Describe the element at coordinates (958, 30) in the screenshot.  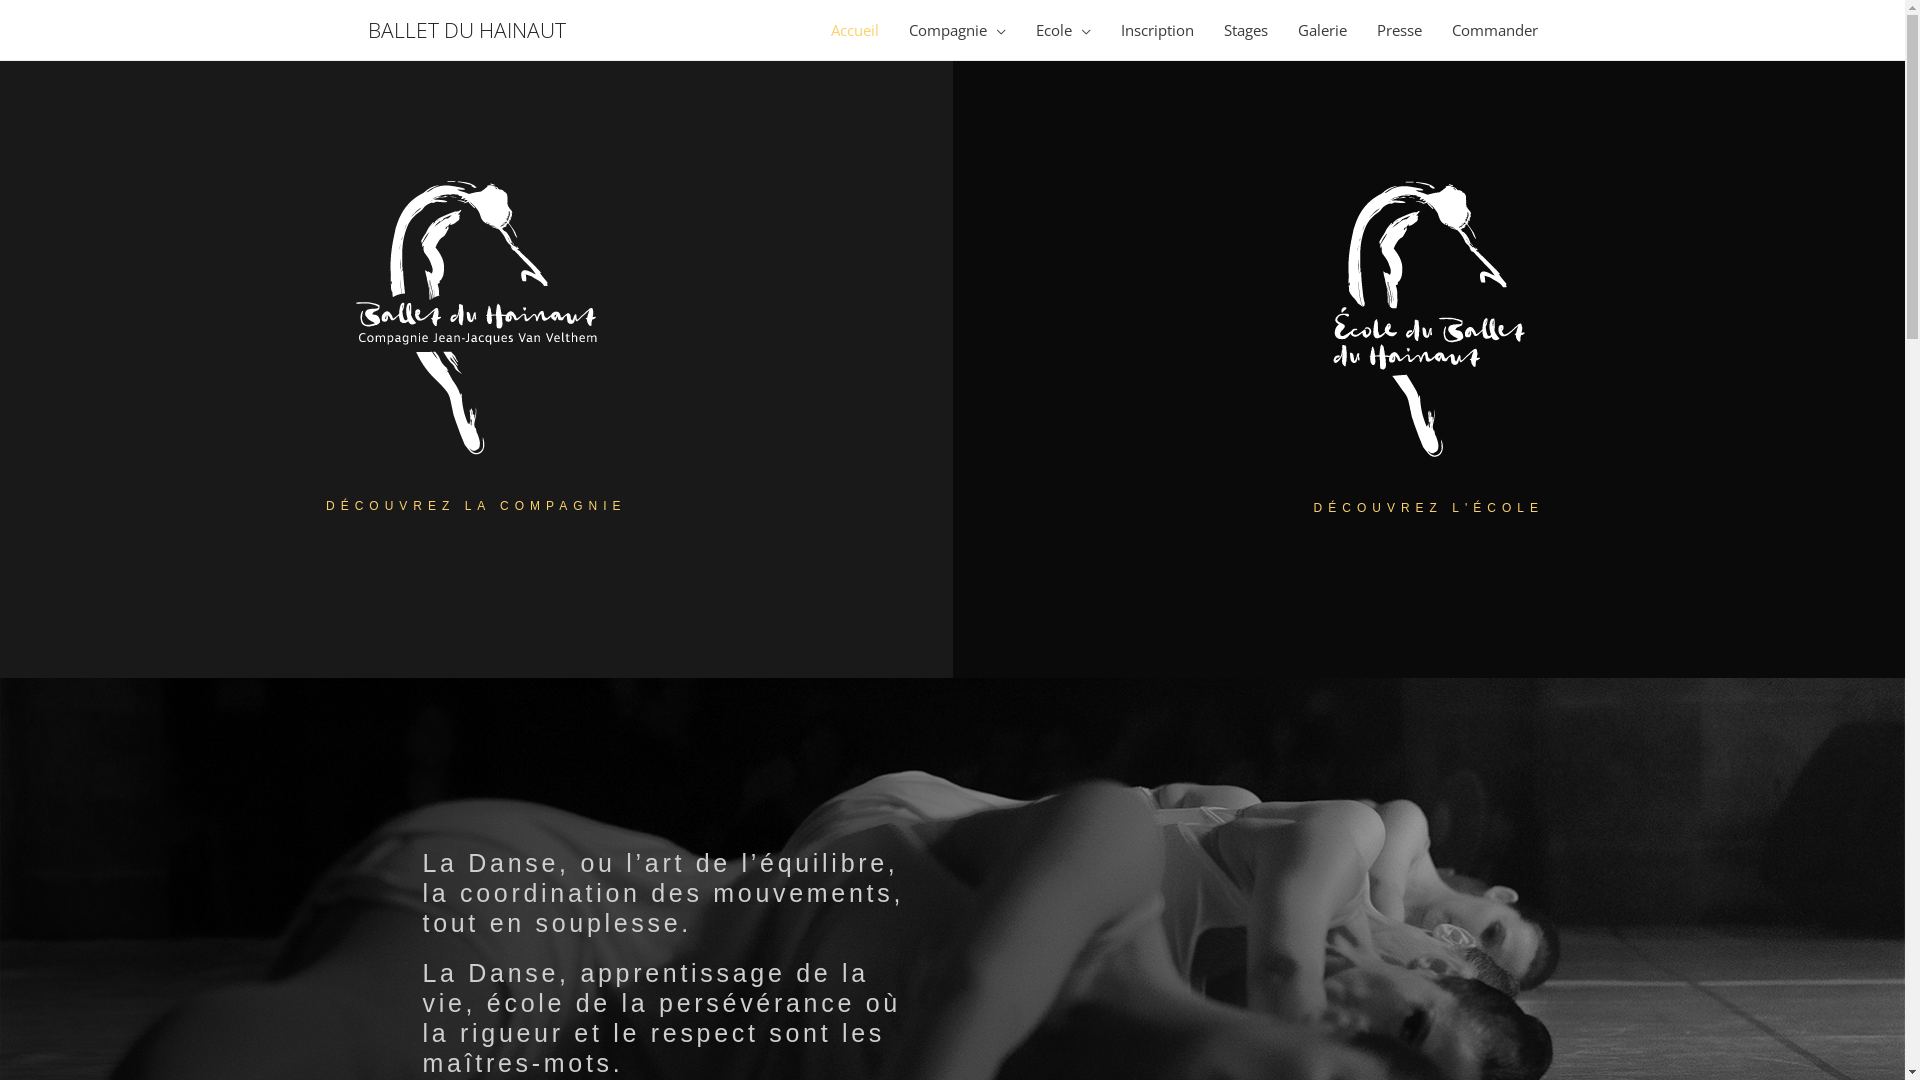
I see `Compagnie` at that location.